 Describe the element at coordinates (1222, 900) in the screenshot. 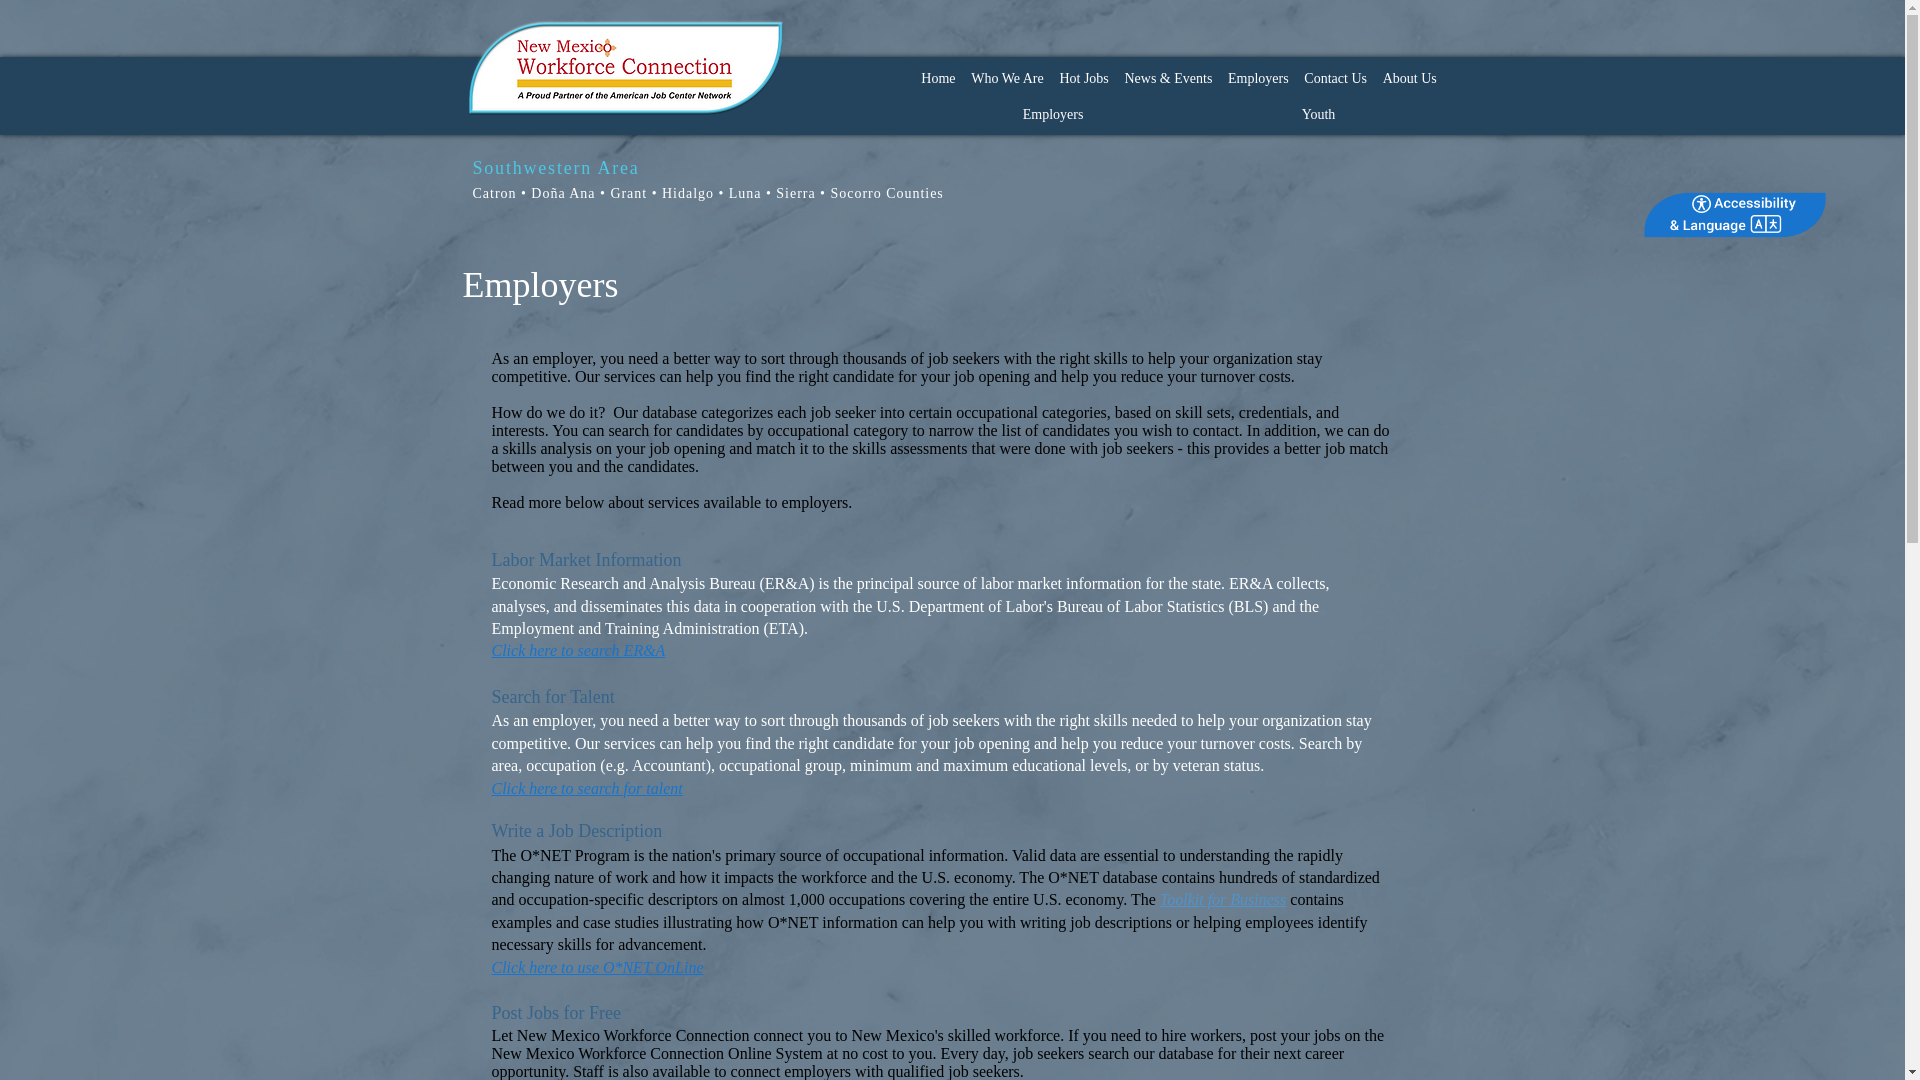

I see `Toolkit for Business` at that location.